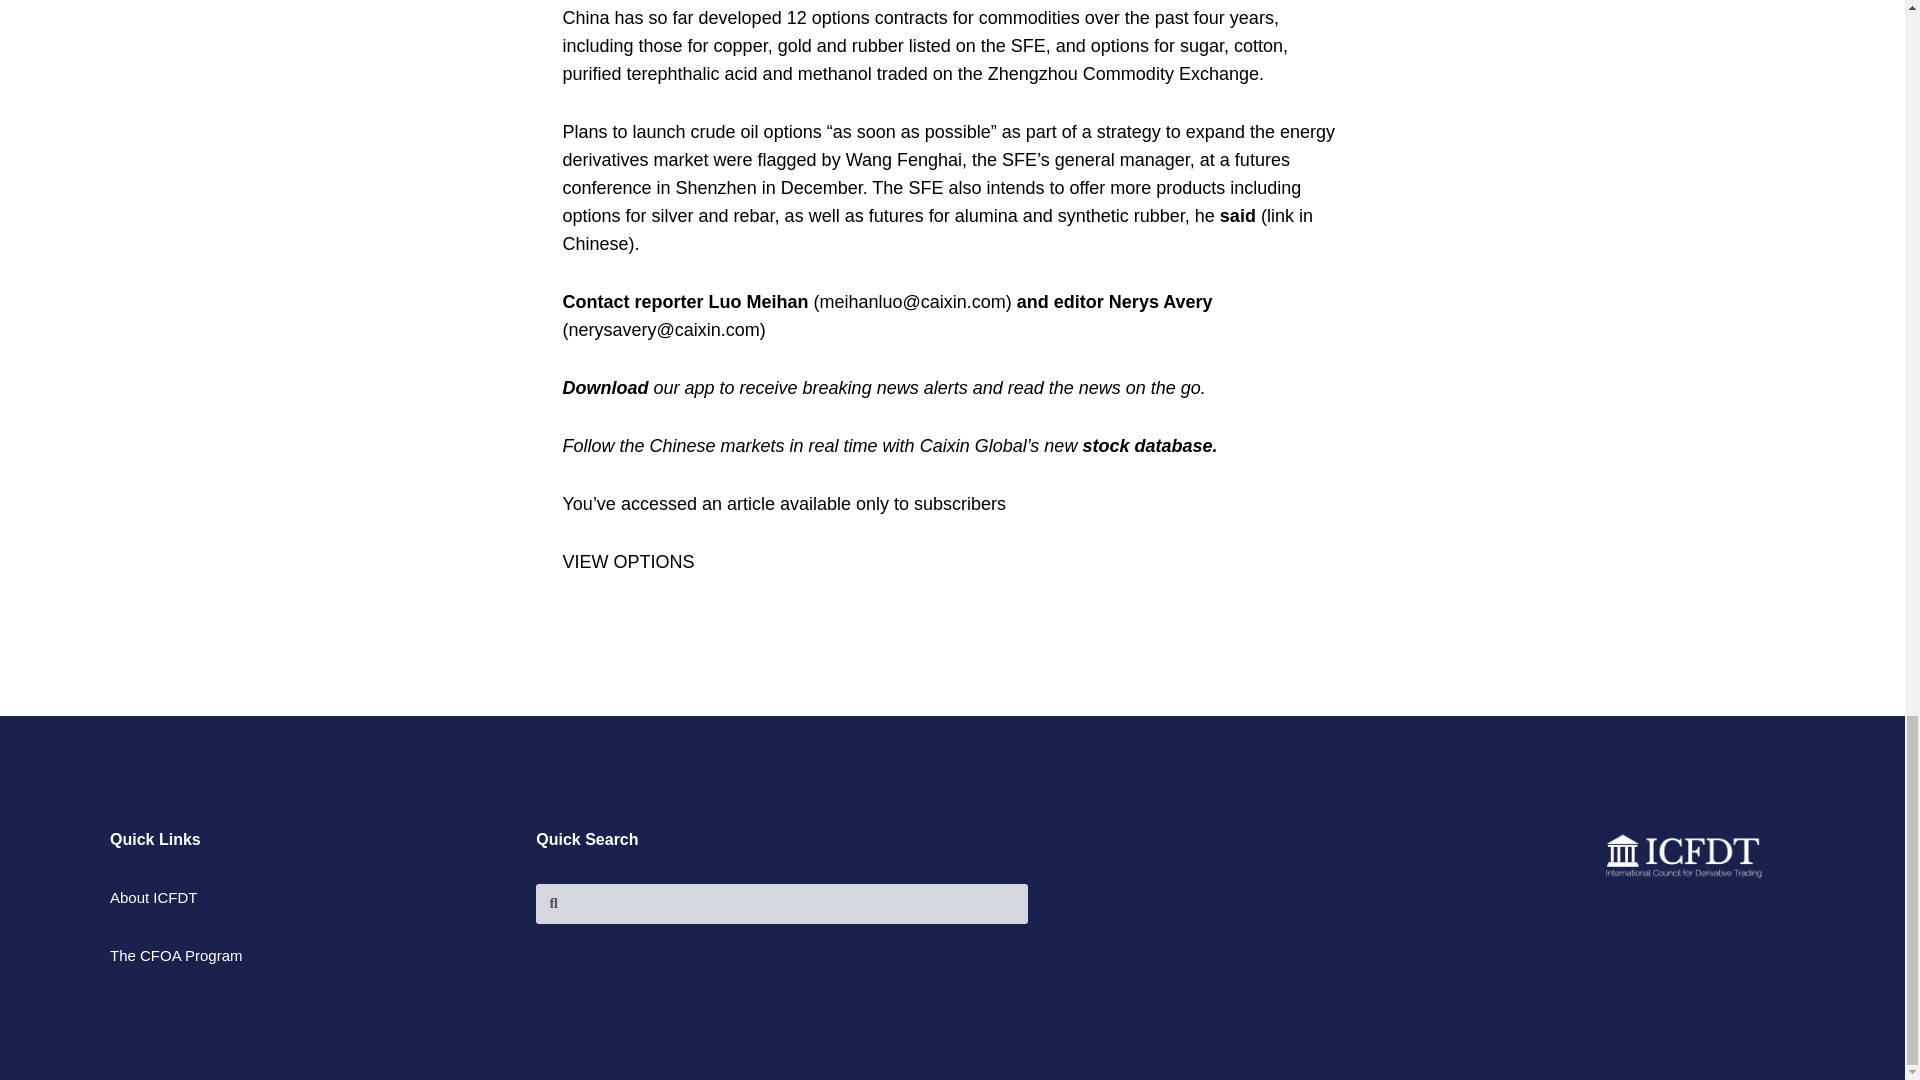 The width and height of the screenshot is (1920, 1080). Describe the element at coordinates (312, 898) in the screenshot. I see `About ICFDT` at that location.